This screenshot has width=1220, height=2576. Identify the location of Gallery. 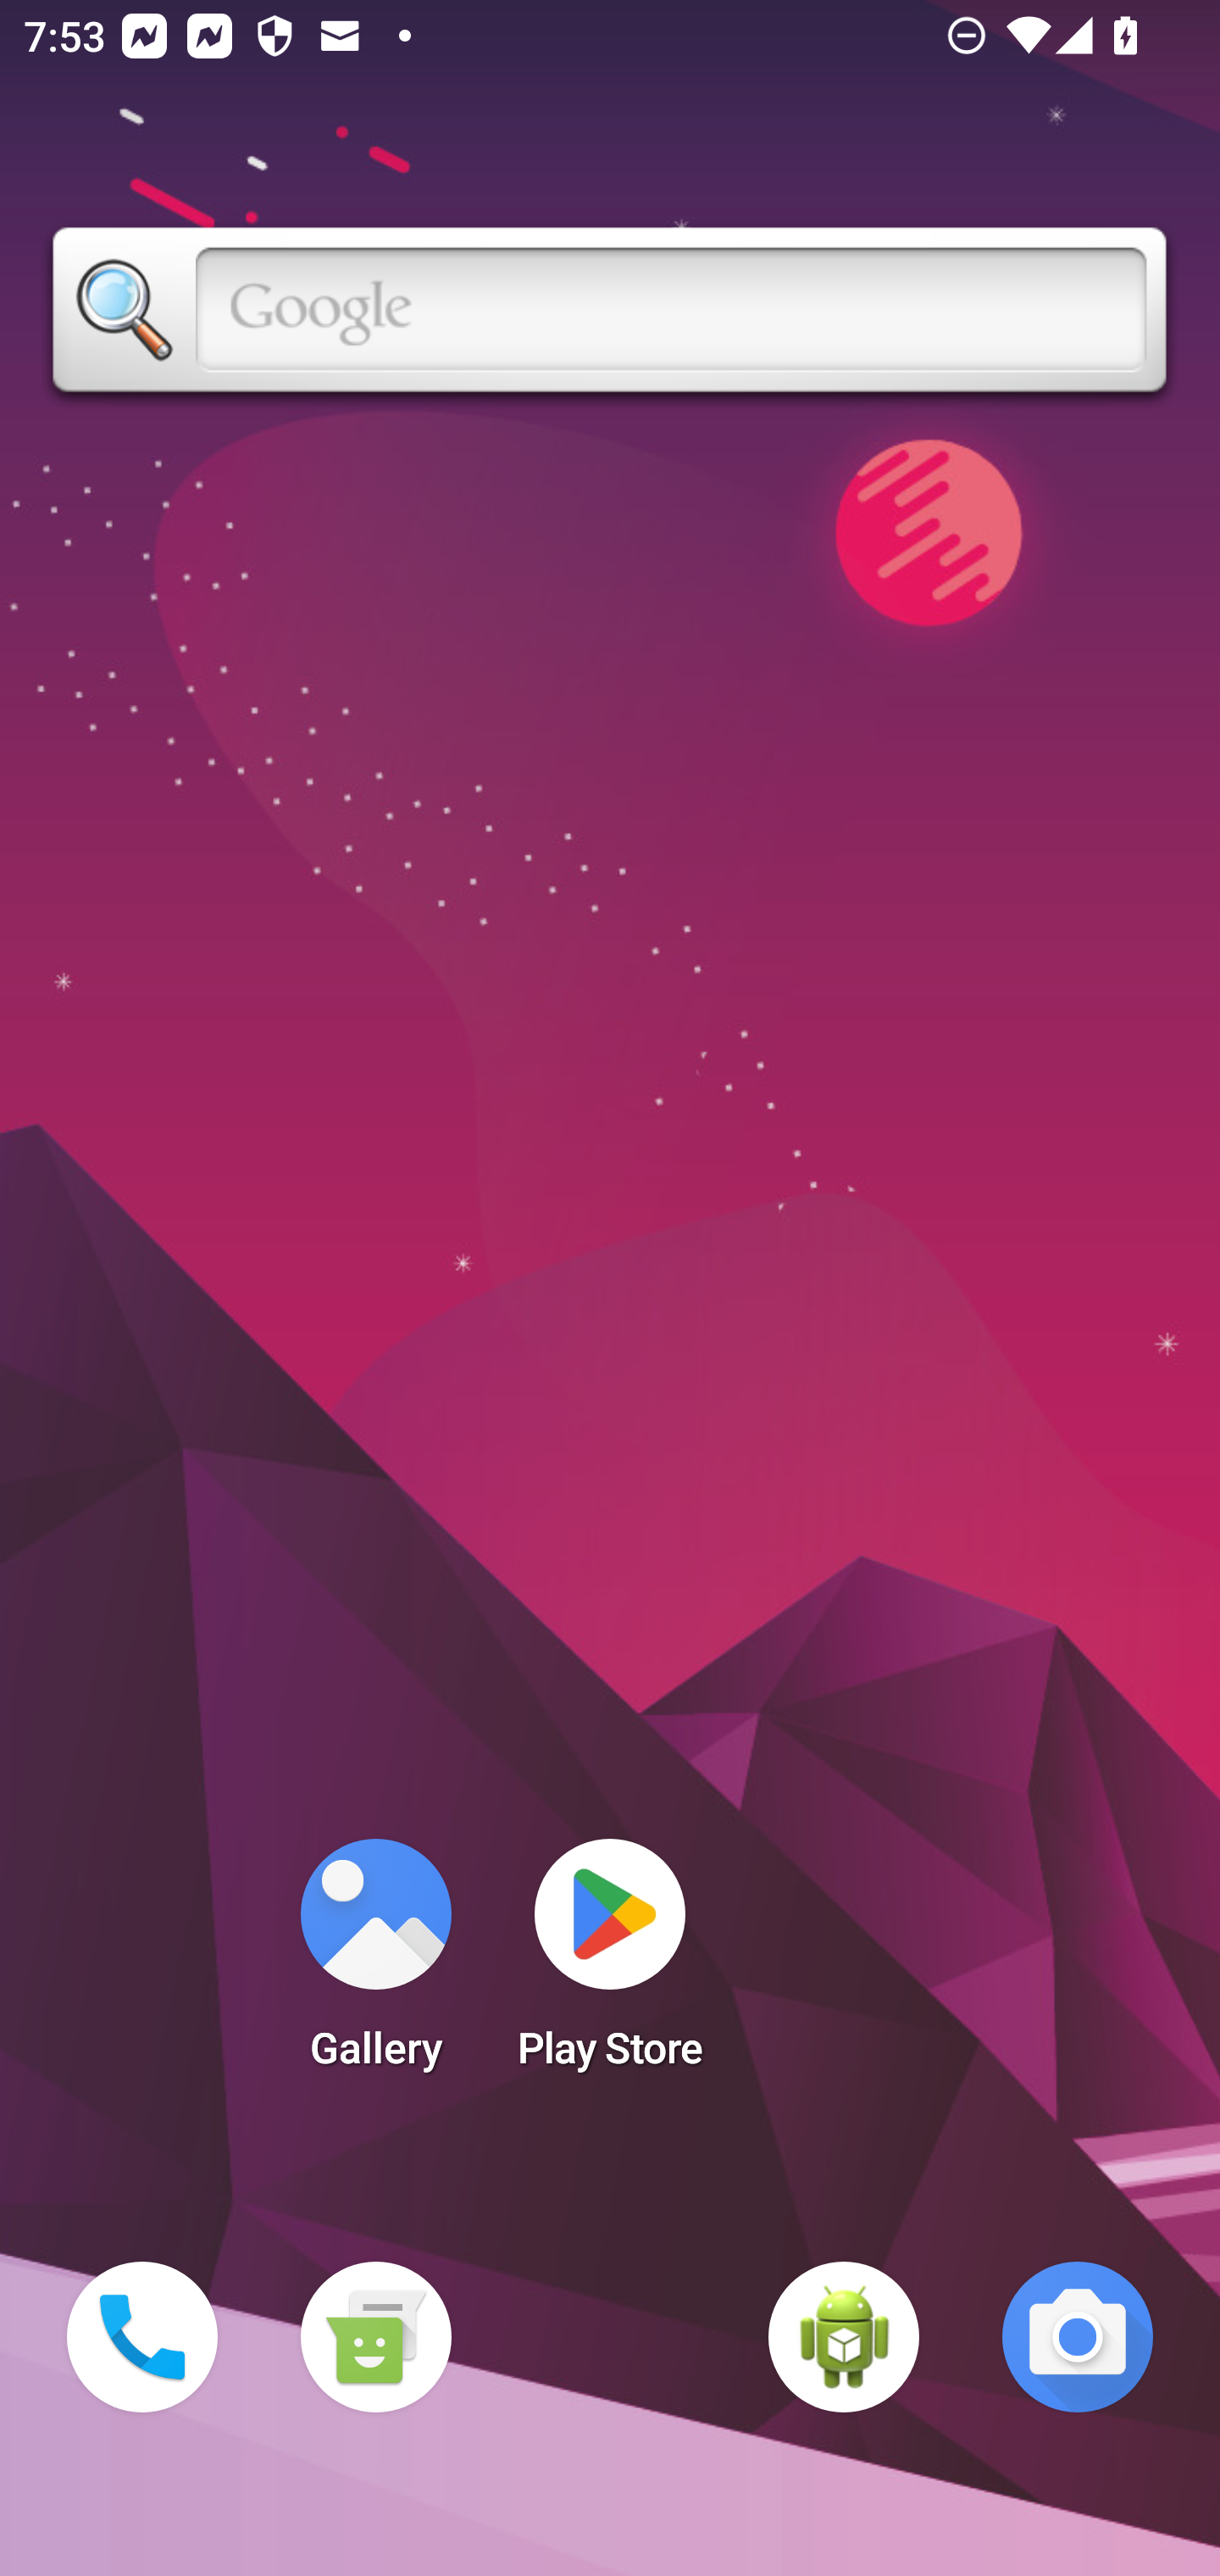
(375, 1964).